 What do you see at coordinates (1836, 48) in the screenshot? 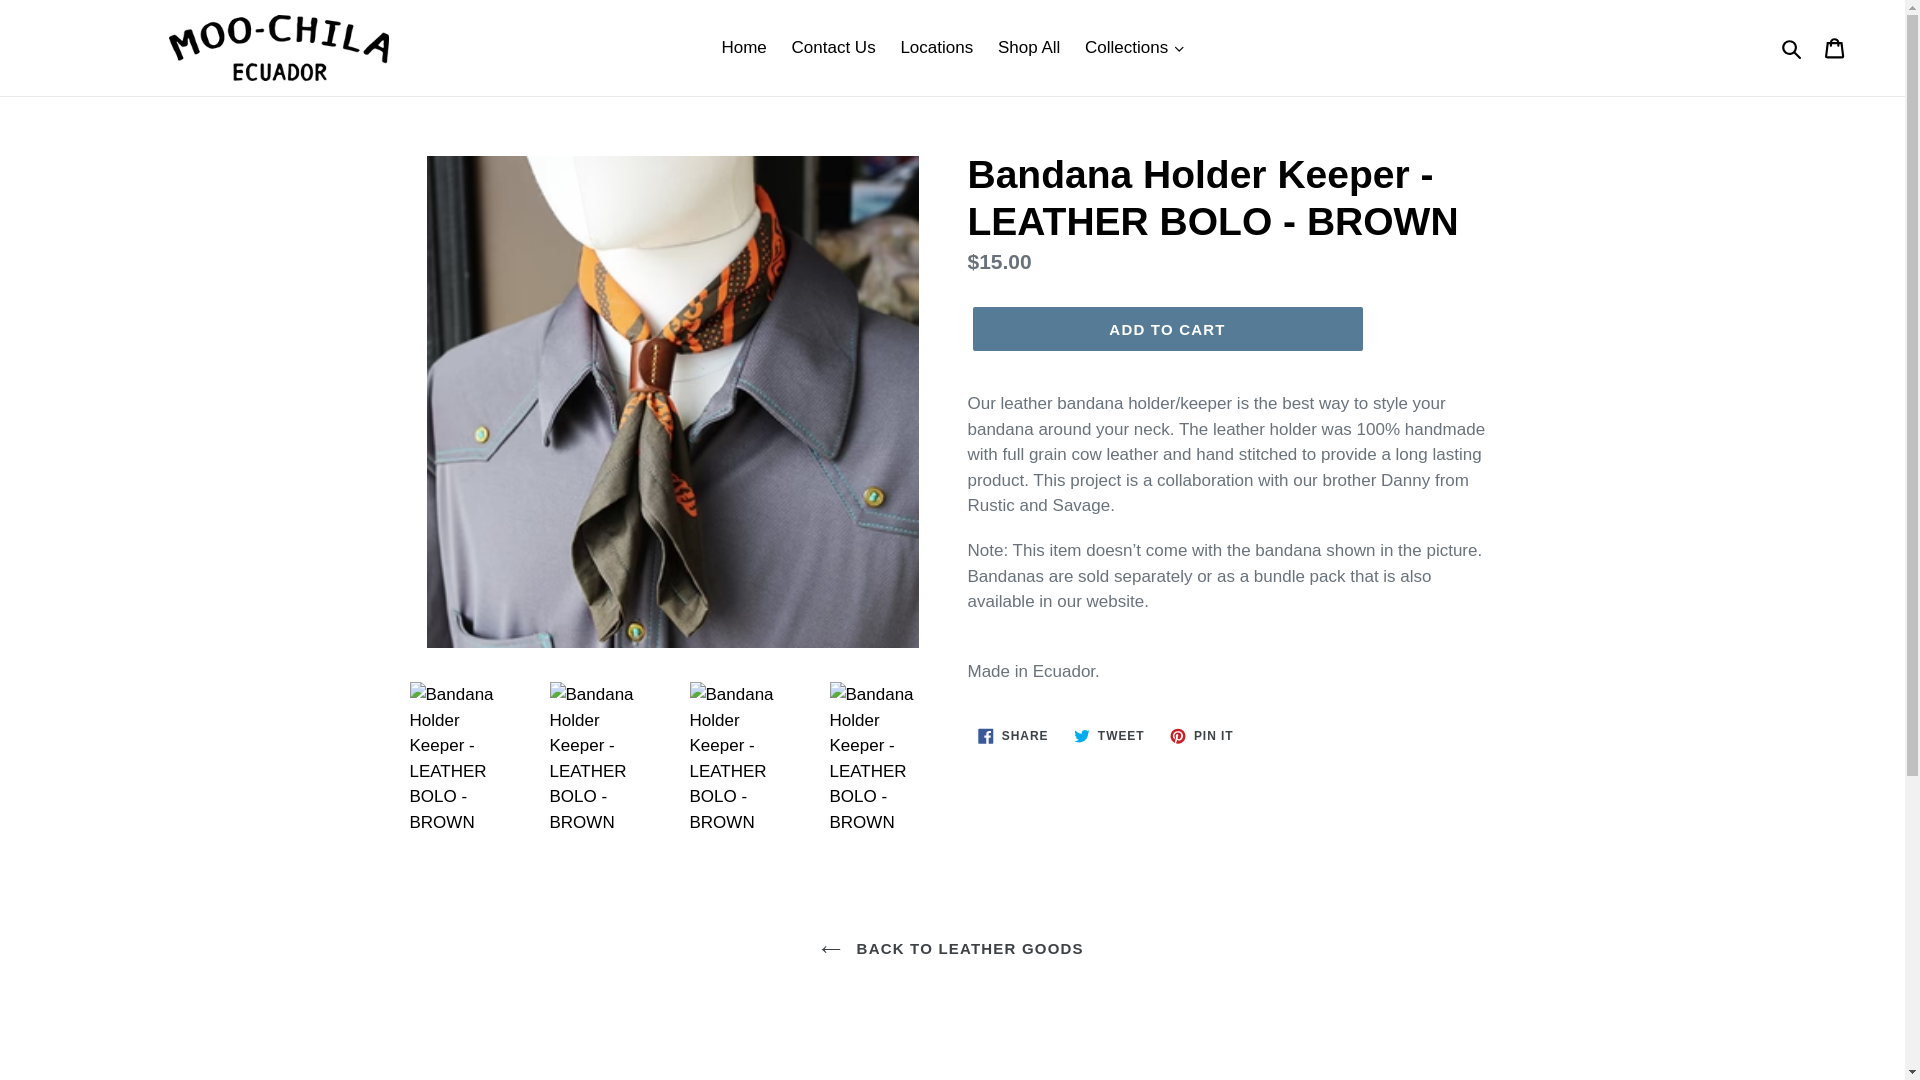
I see `Cart` at bounding box center [1836, 48].